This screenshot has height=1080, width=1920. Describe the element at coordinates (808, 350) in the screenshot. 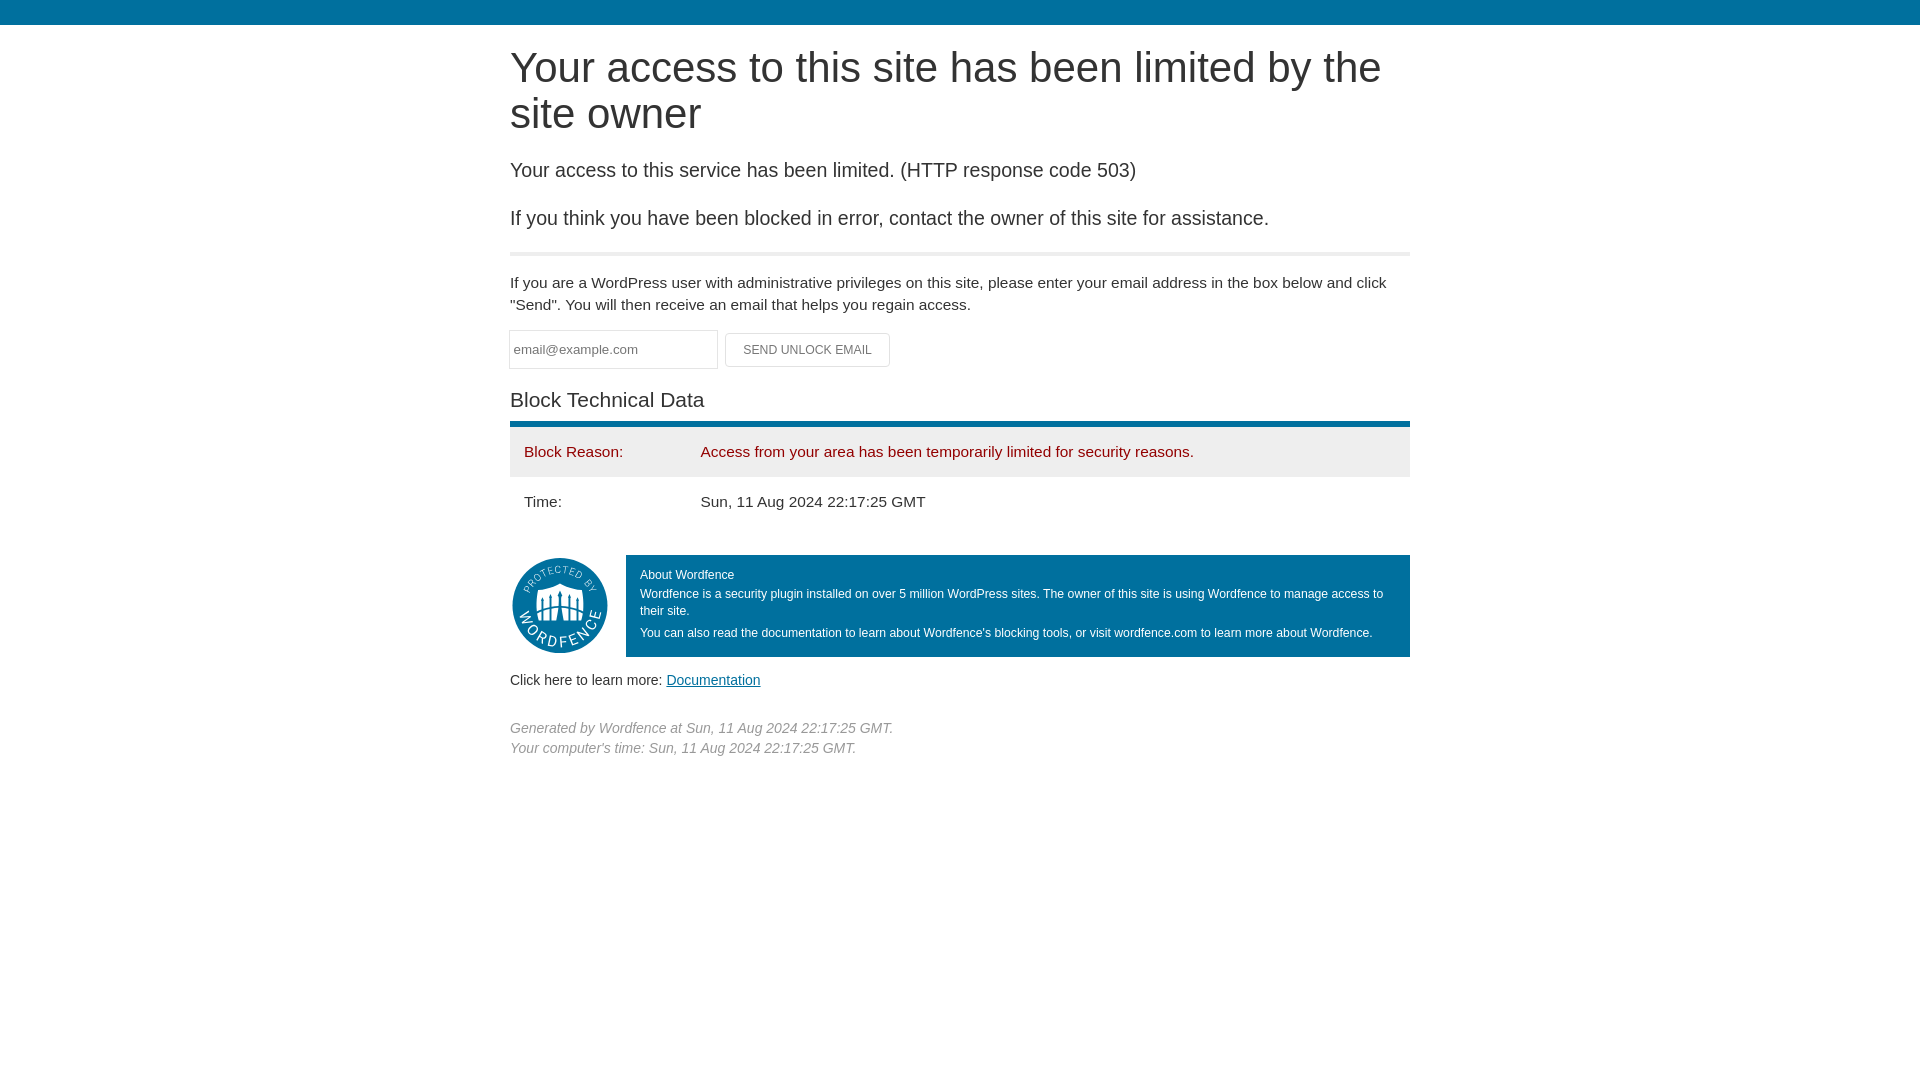

I see `Send Unlock Email` at that location.